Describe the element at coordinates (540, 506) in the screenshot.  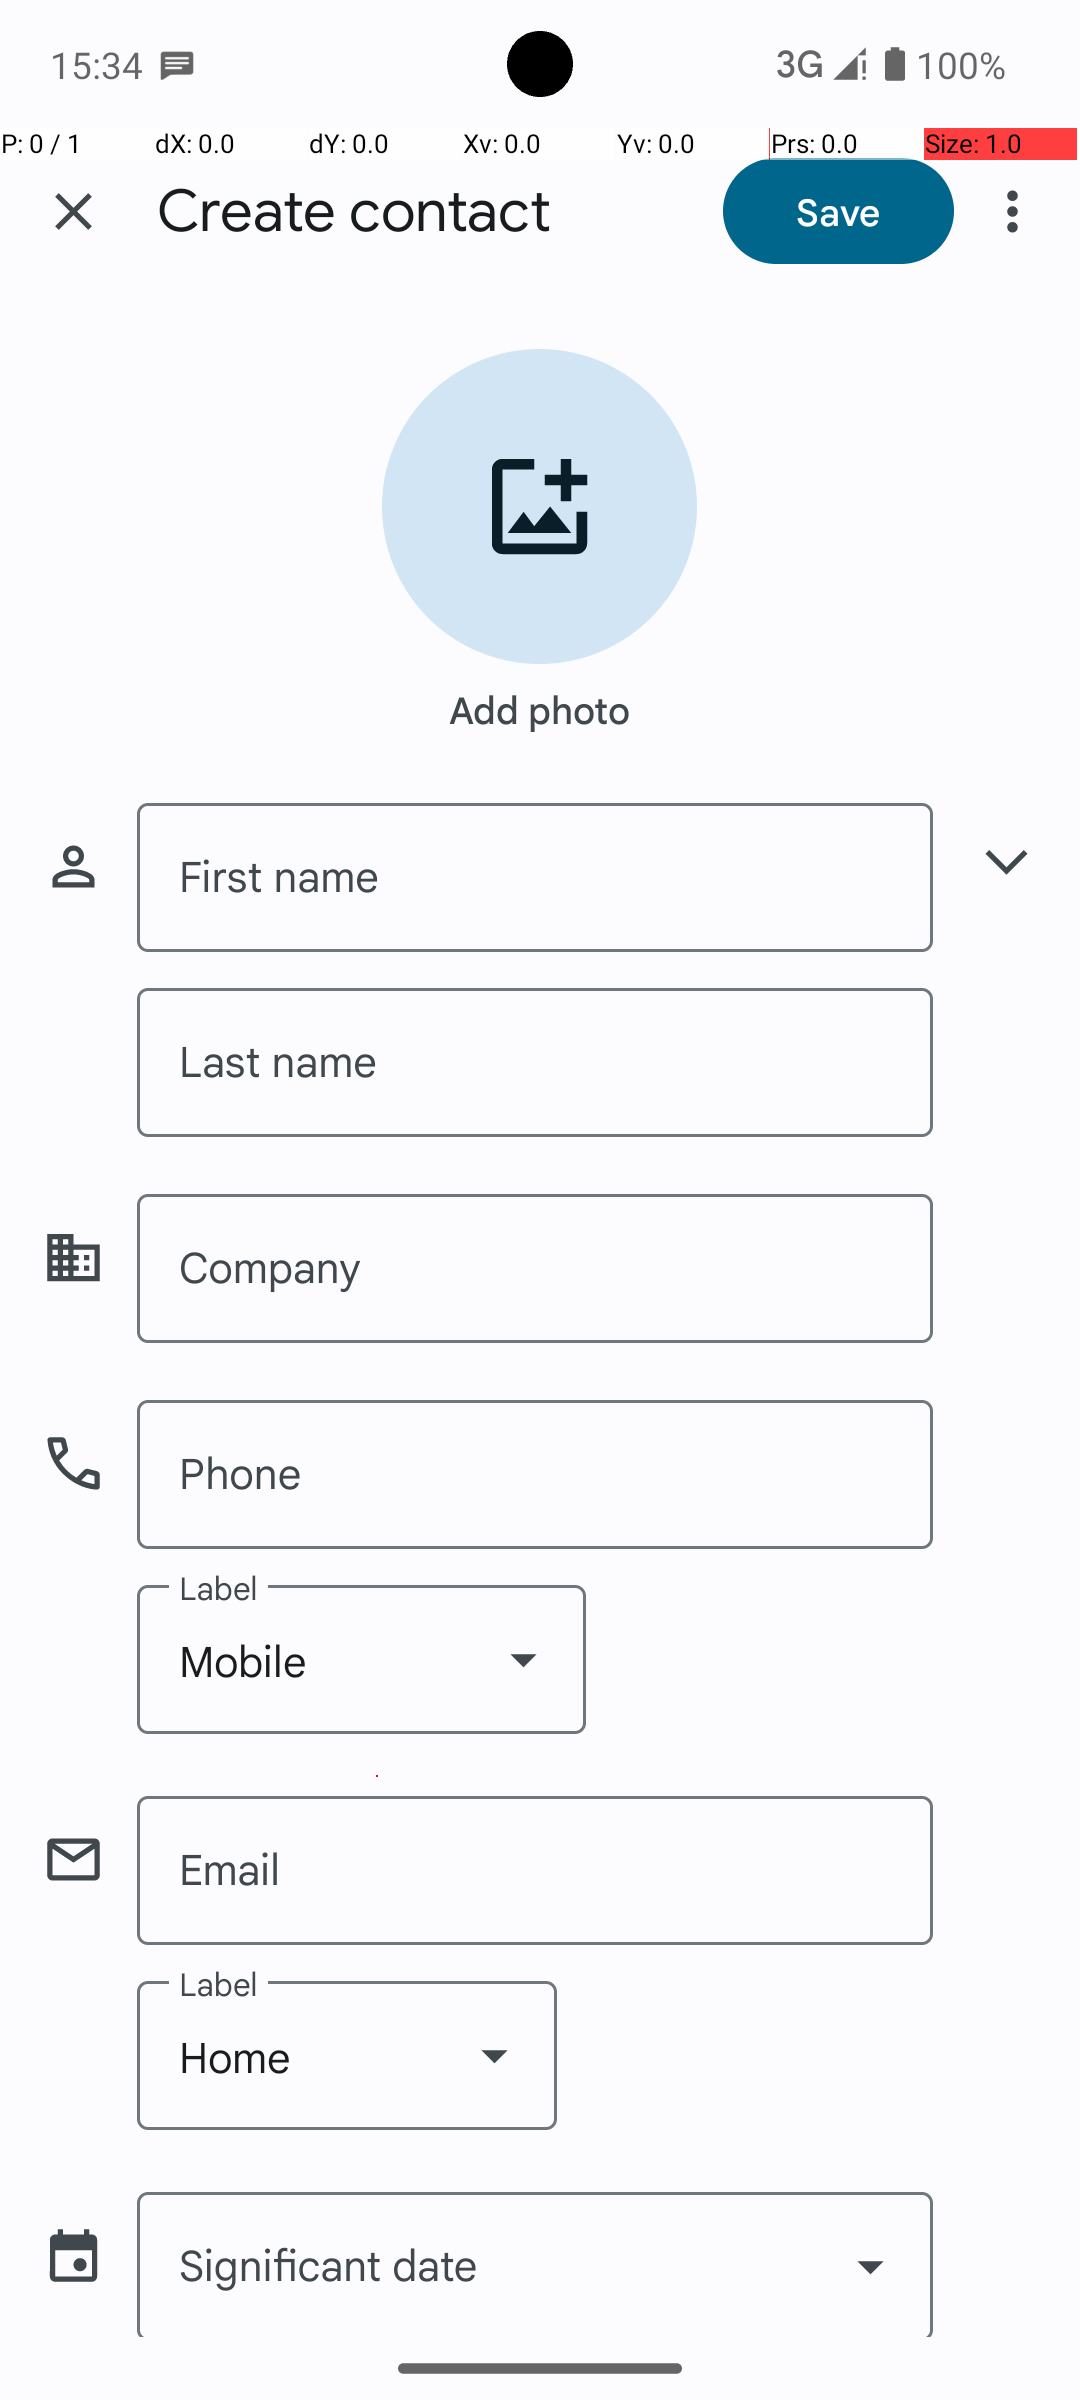
I see `Add contact photo` at that location.